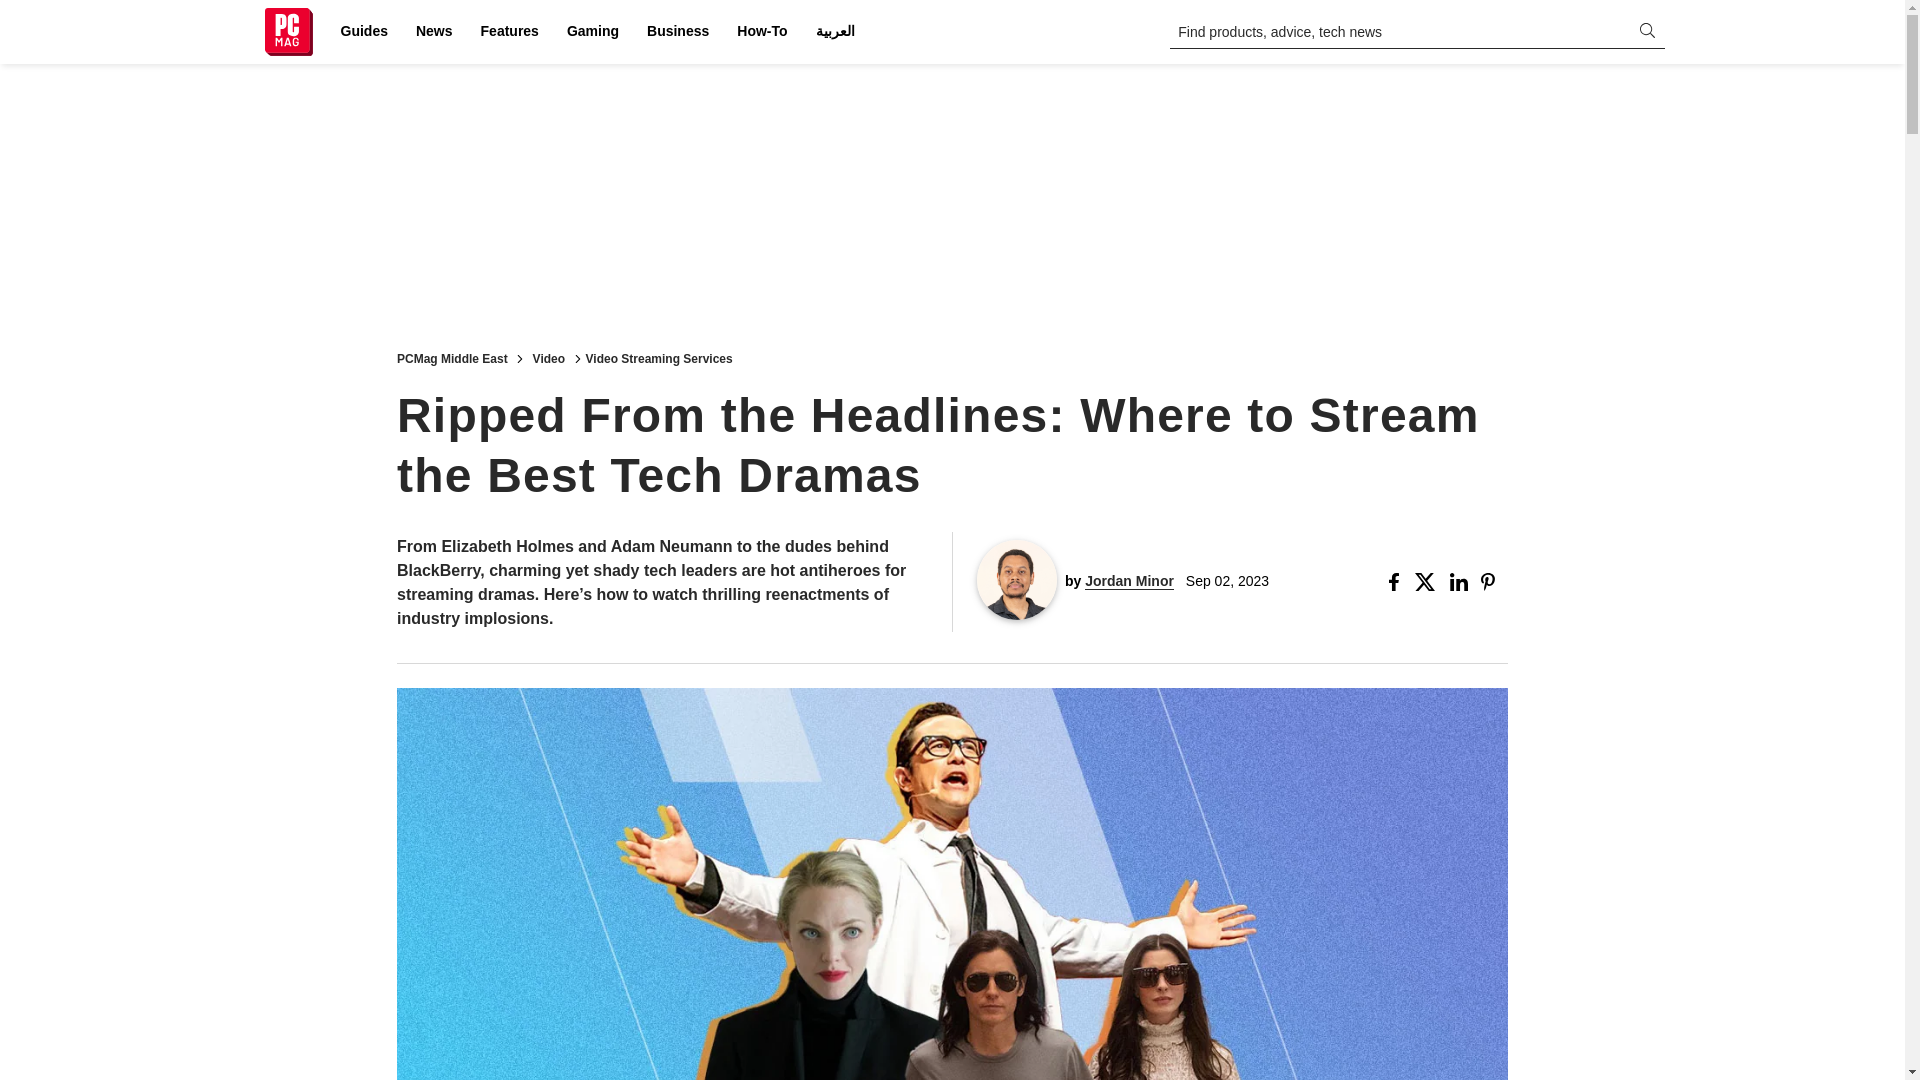 The width and height of the screenshot is (1920, 1080). I want to click on Video, so click(548, 357).